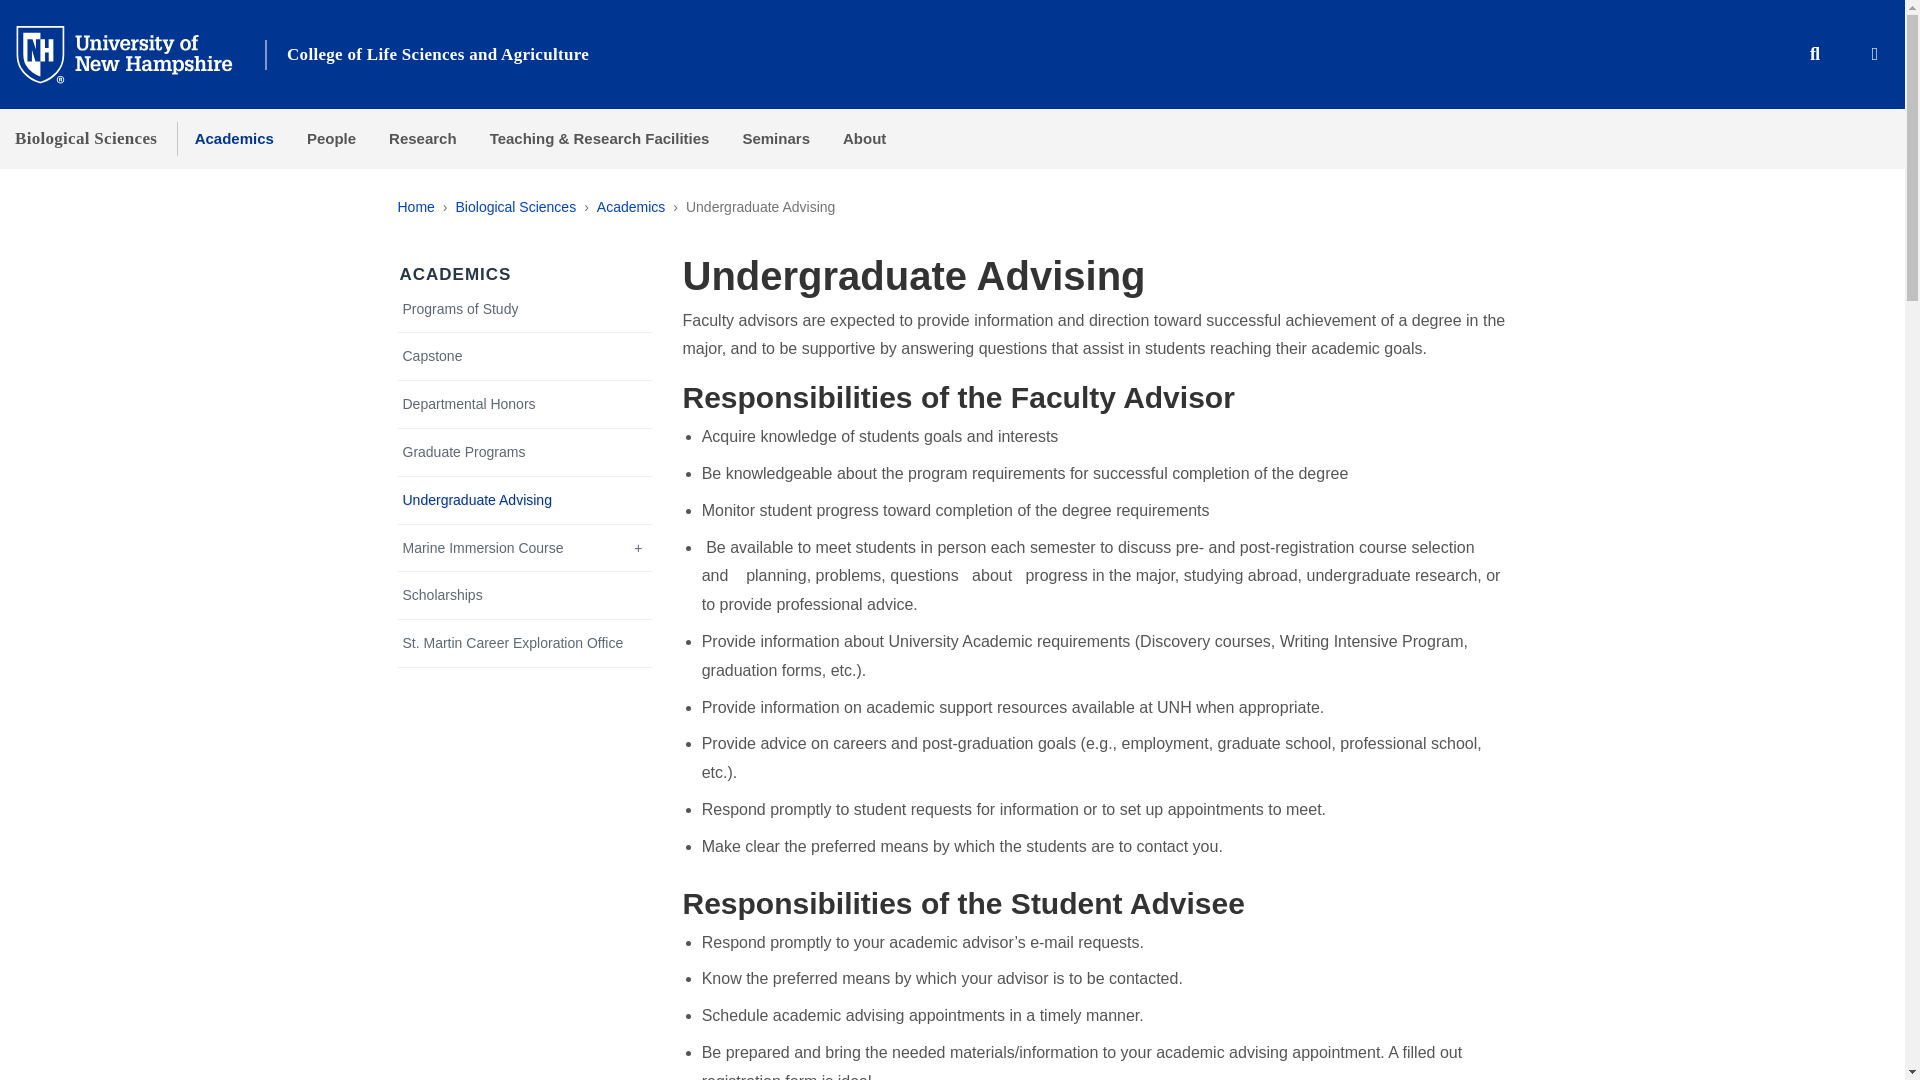  Describe the element at coordinates (864, 138) in the screenshot. I see `About` at that location.